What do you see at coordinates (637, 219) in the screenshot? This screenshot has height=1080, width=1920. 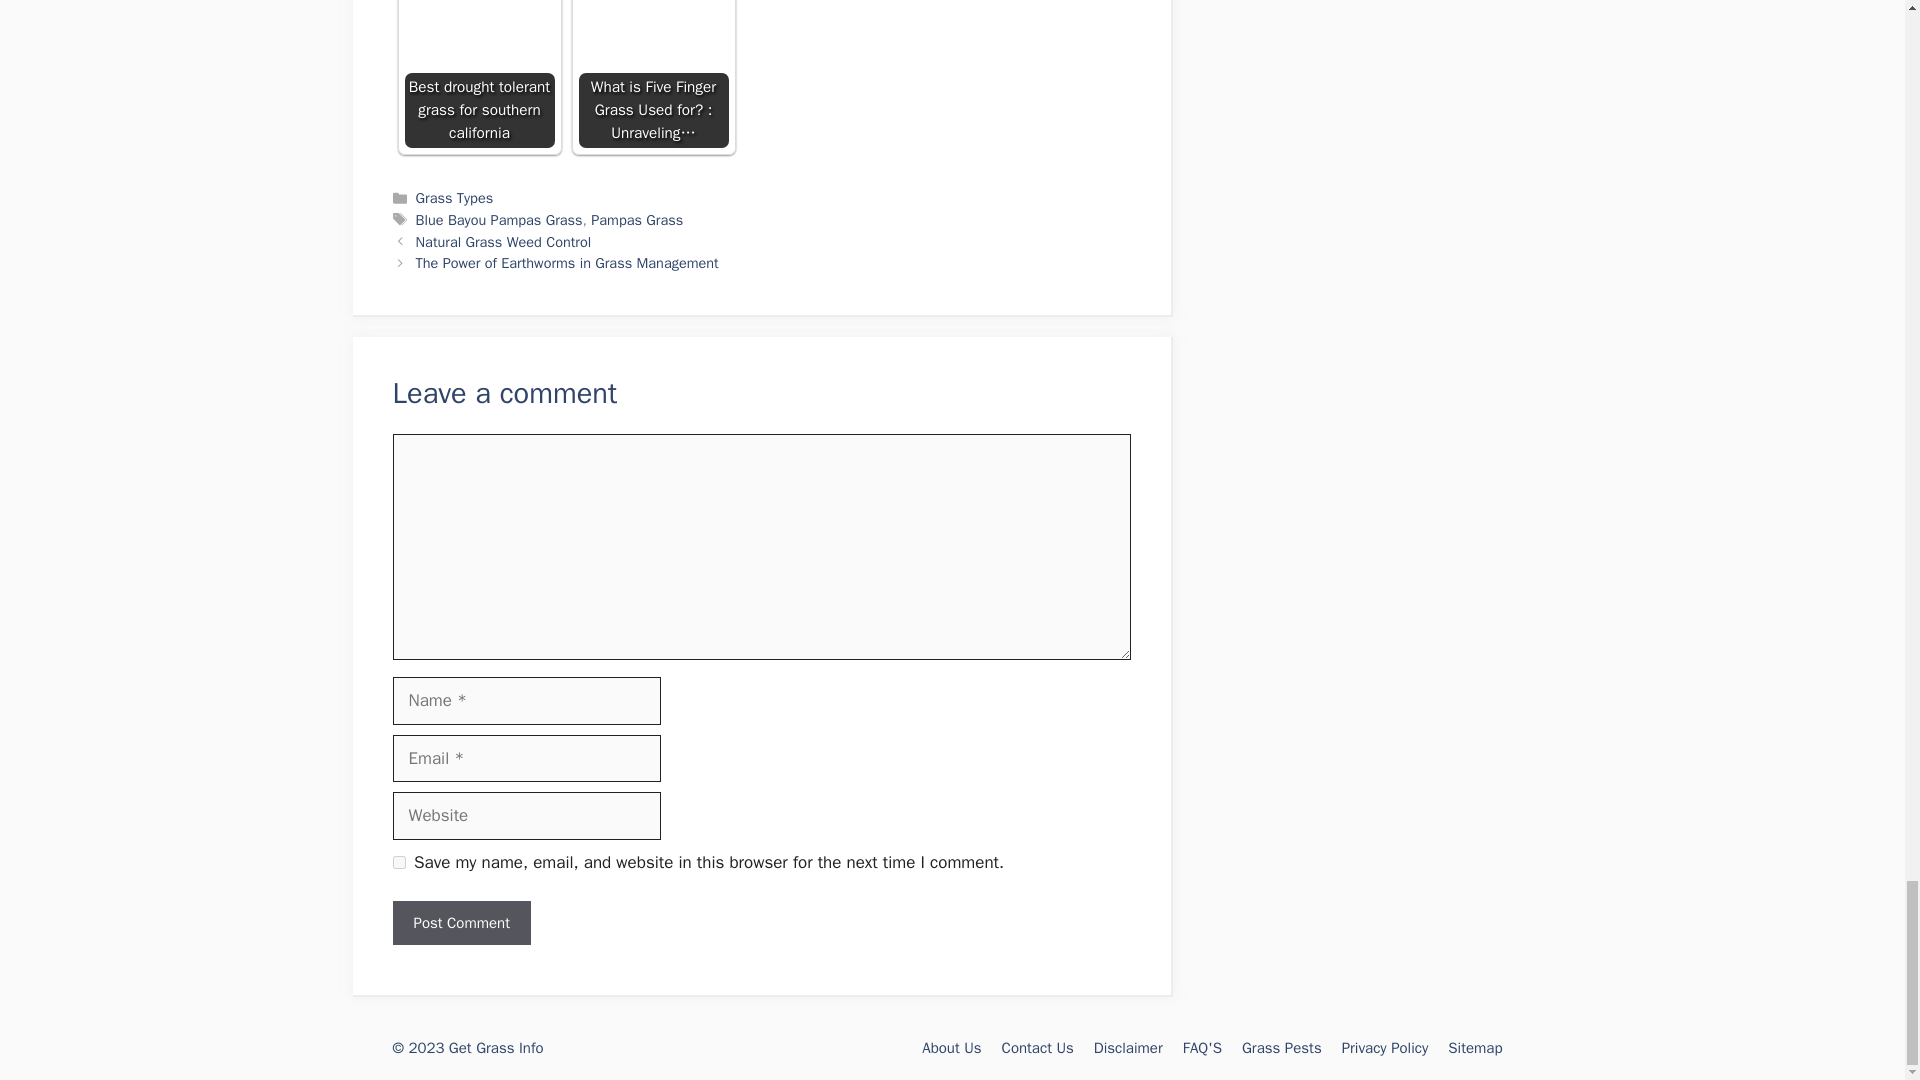 I see `Pampas Grass` at bounding box center [637, 219].